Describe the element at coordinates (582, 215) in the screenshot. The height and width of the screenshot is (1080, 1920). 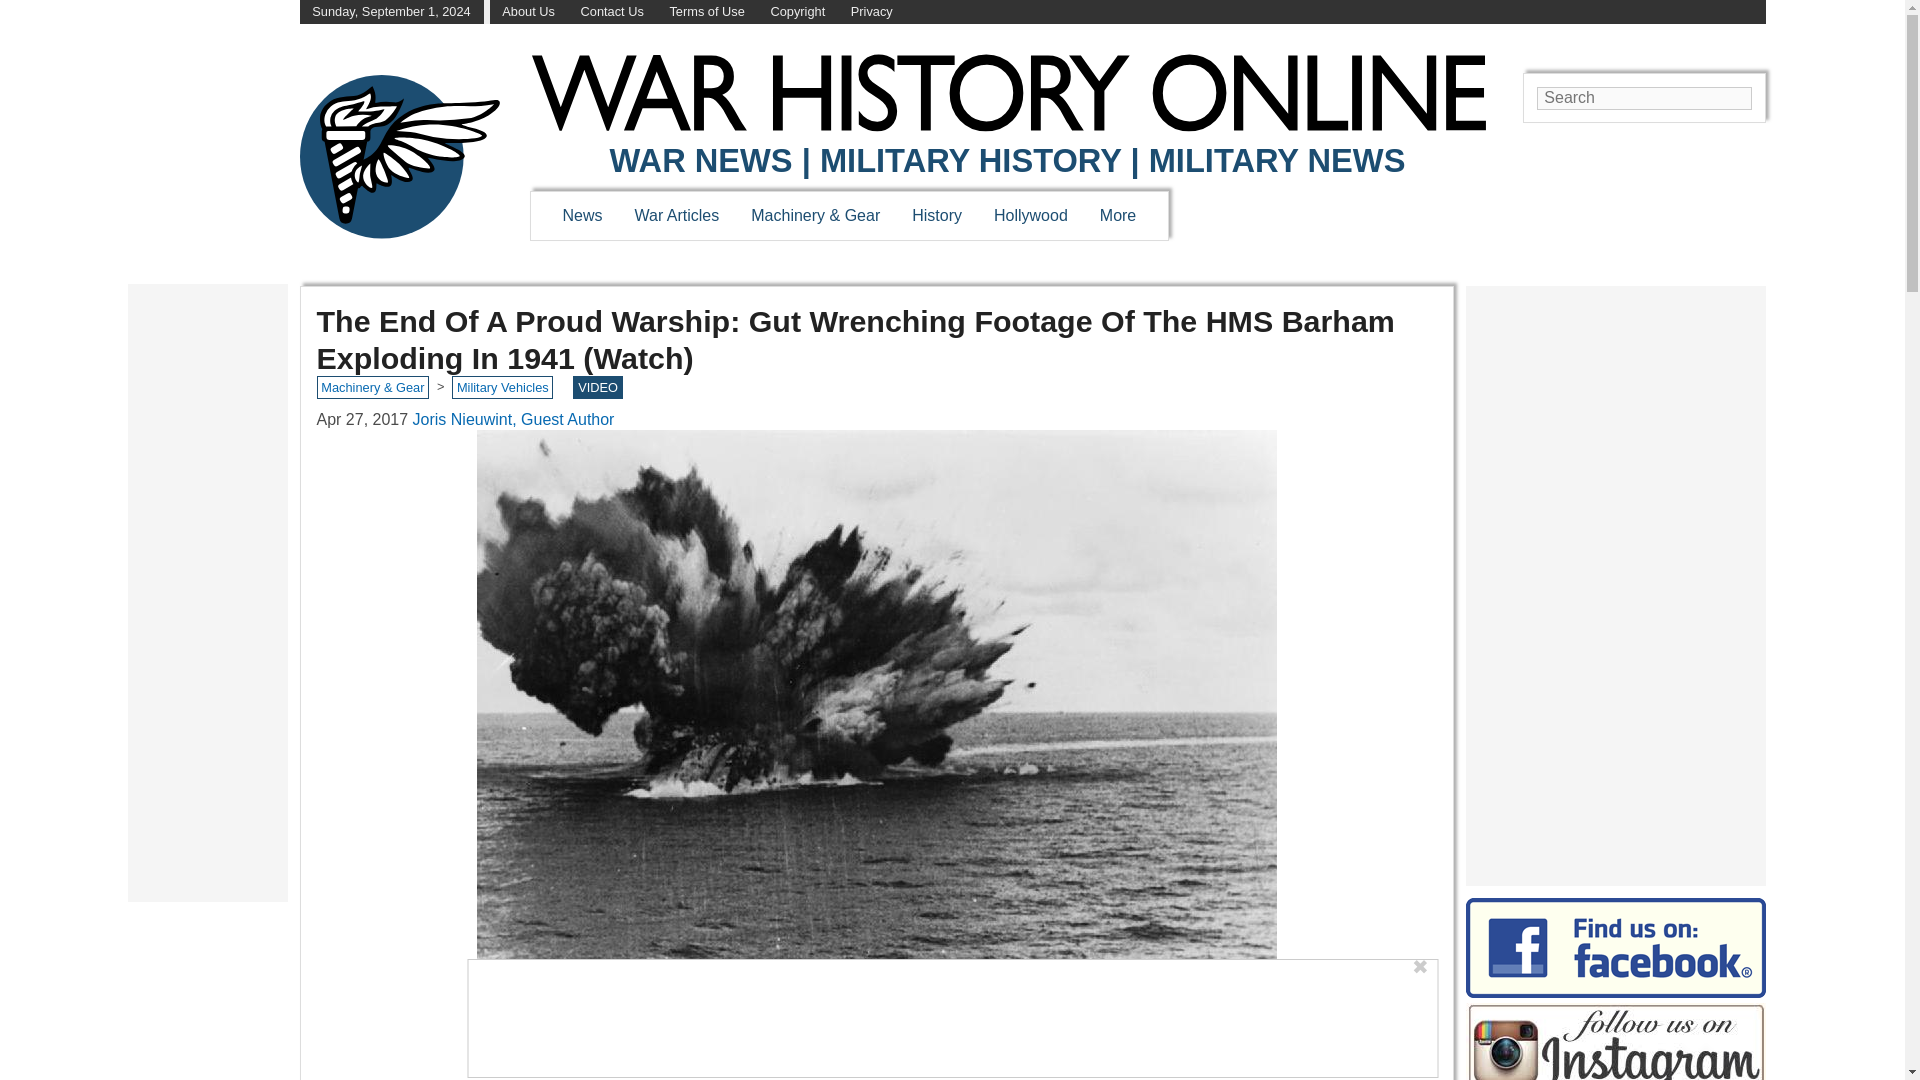
I see `News` at that location.